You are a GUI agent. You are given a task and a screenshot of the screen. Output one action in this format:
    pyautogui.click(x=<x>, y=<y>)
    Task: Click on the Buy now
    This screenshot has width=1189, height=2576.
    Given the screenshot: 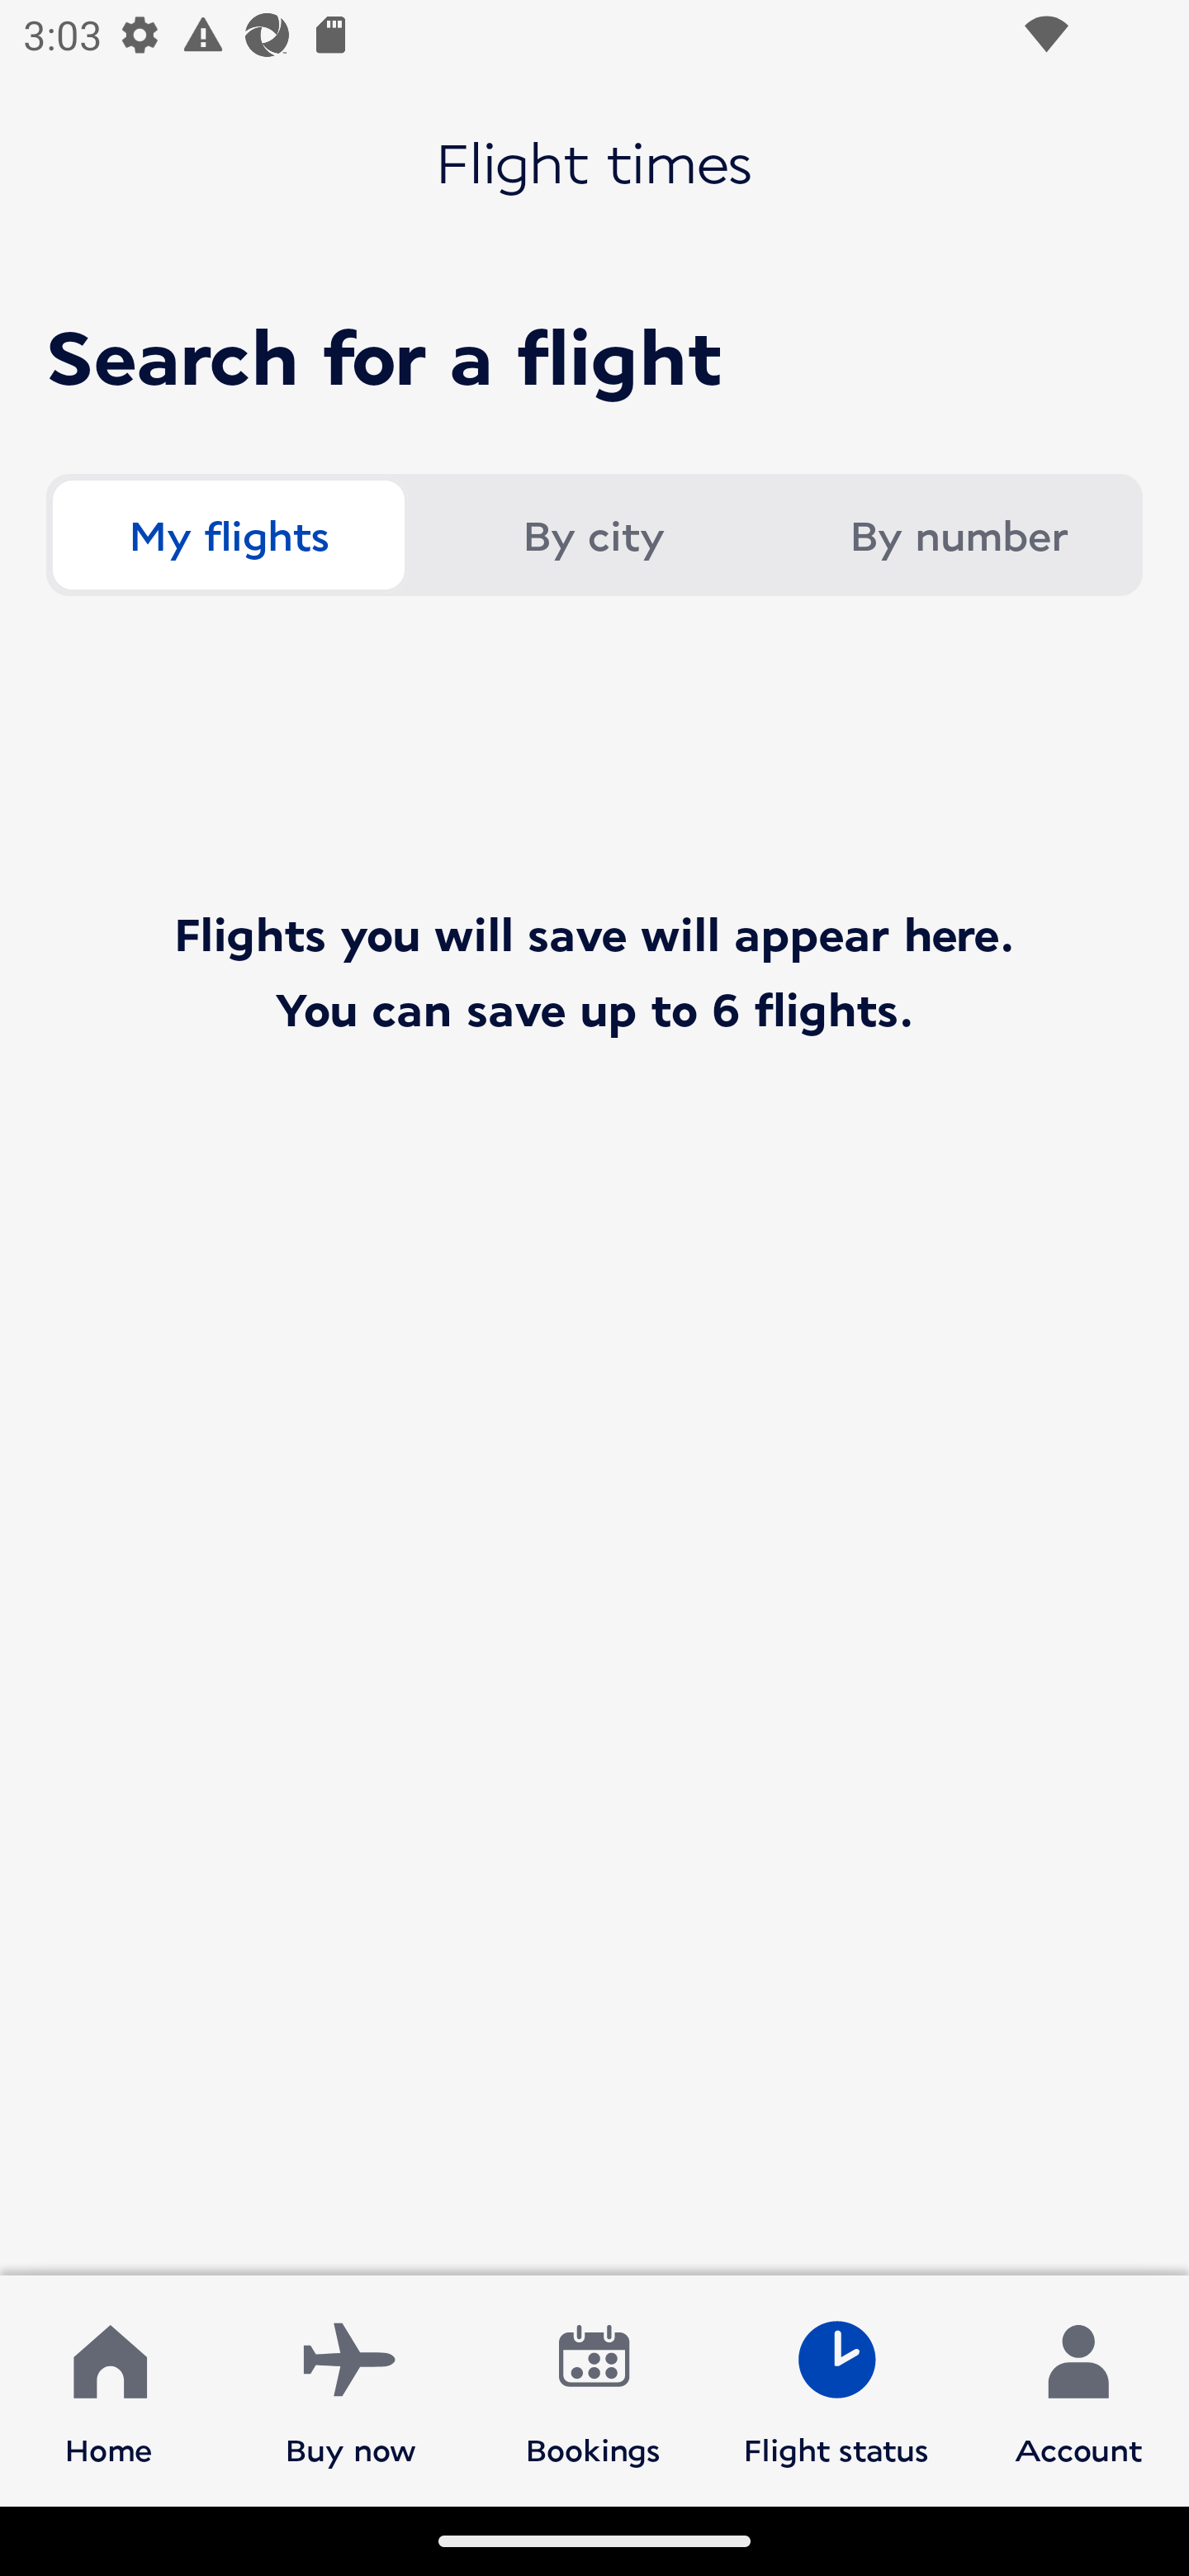 What is the action you would take?
    pyautogui.click(x=351, y=2389)
    